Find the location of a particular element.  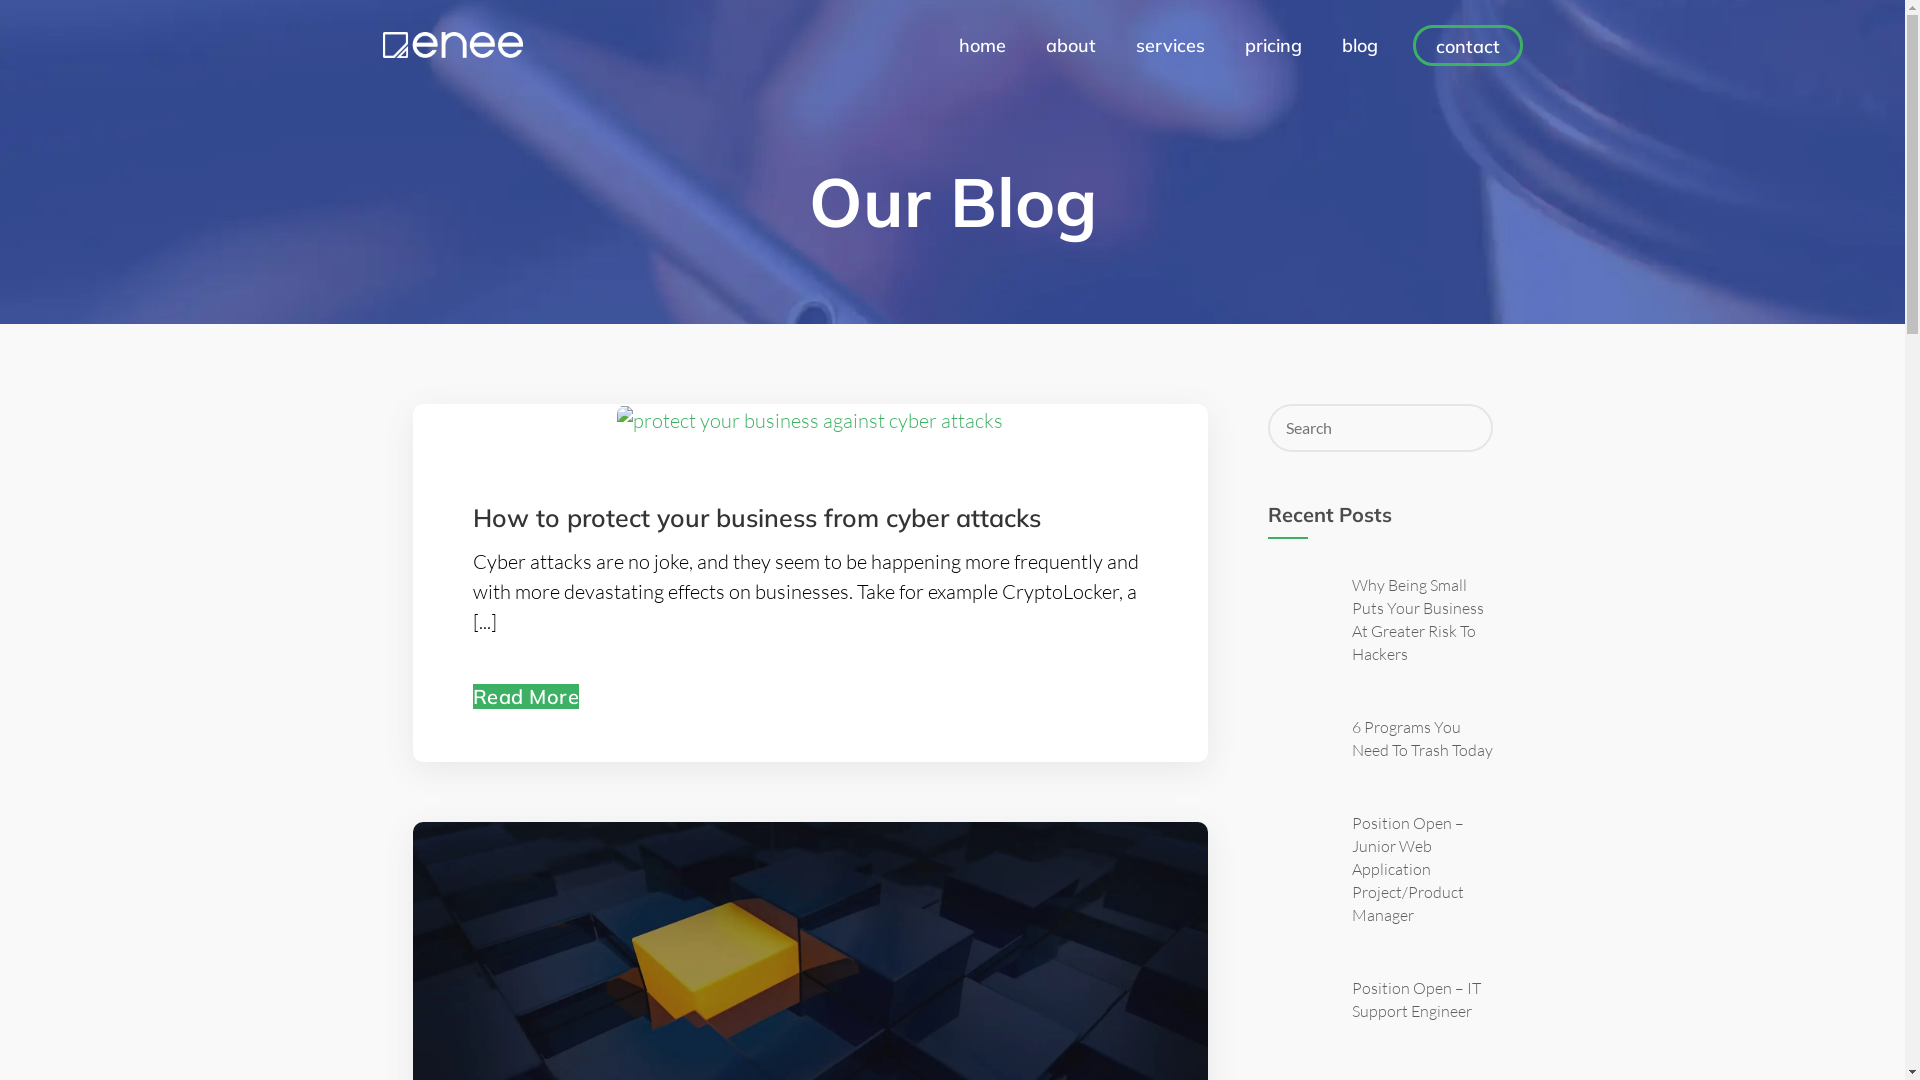

How to protect your business from cyber attacks is located at coordinates (756, 520).